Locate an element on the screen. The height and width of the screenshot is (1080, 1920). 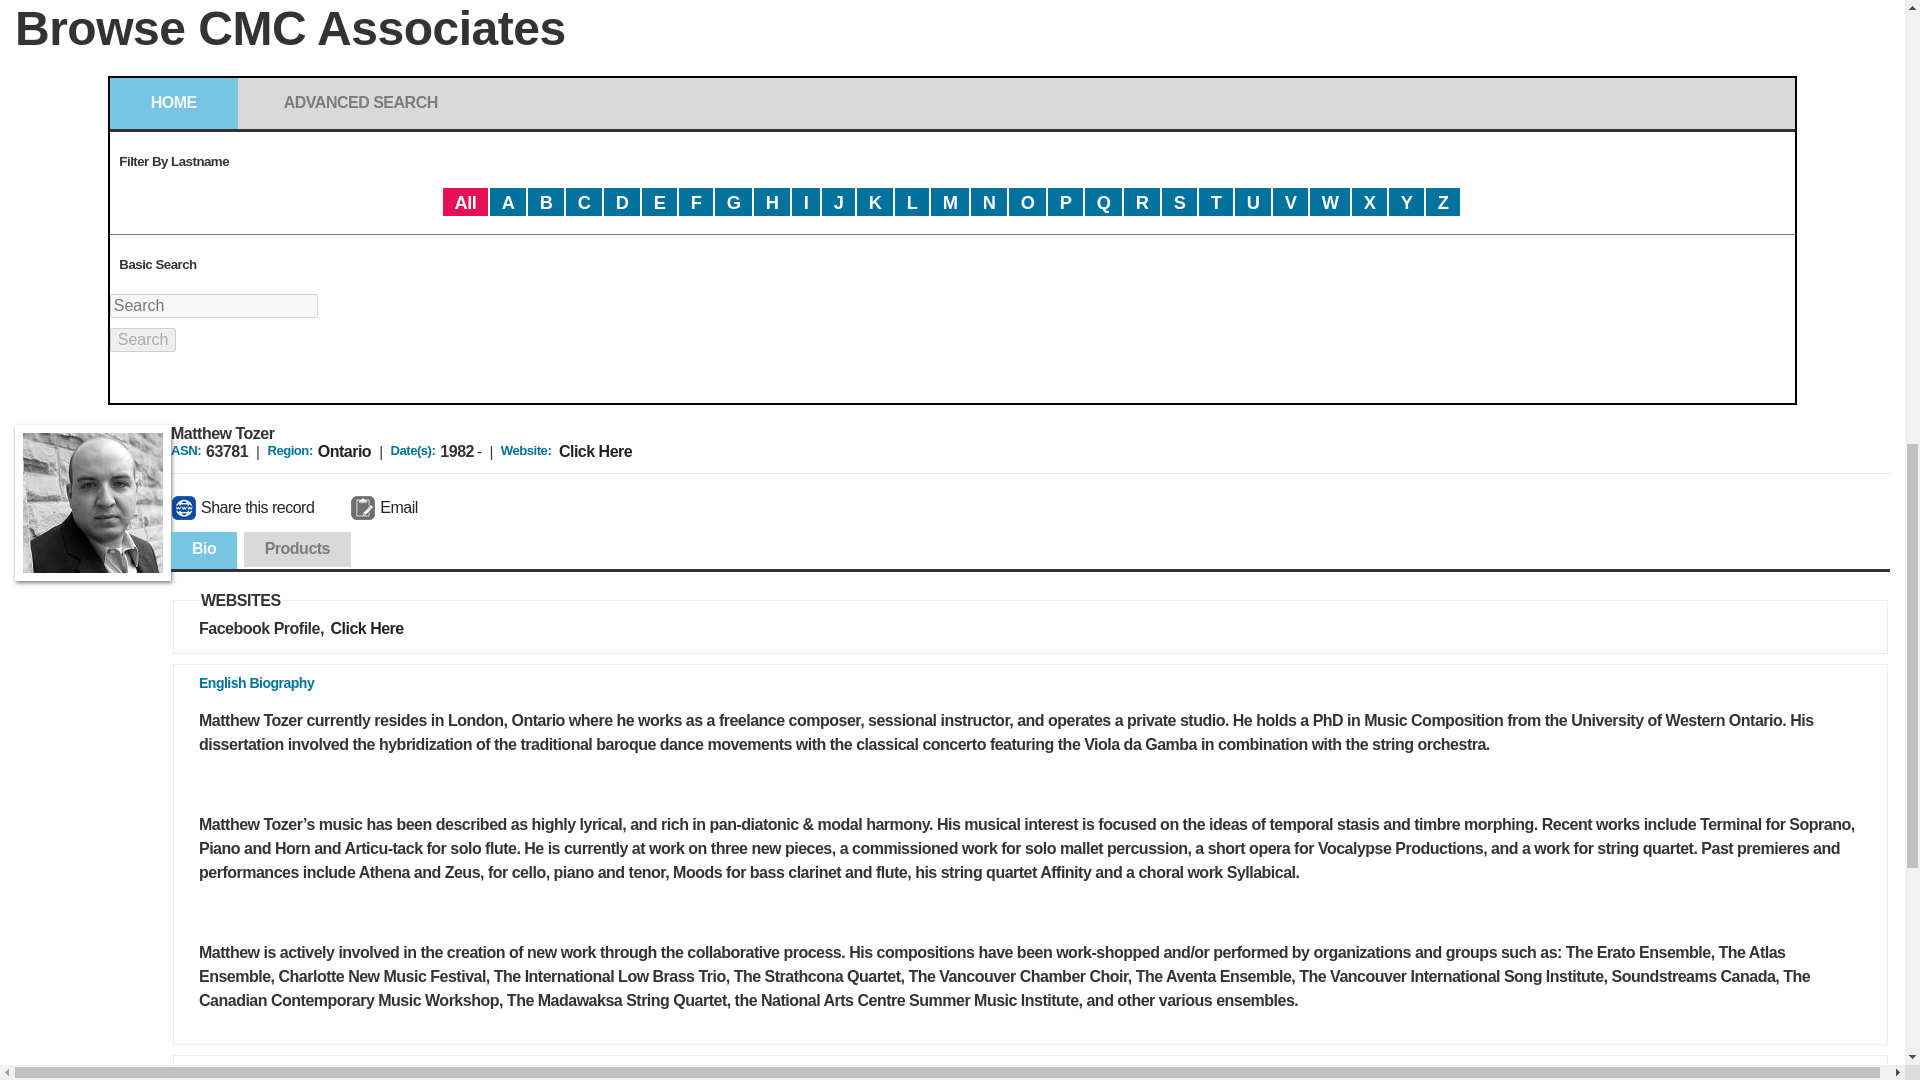
J is located at coordinates (838, 202).